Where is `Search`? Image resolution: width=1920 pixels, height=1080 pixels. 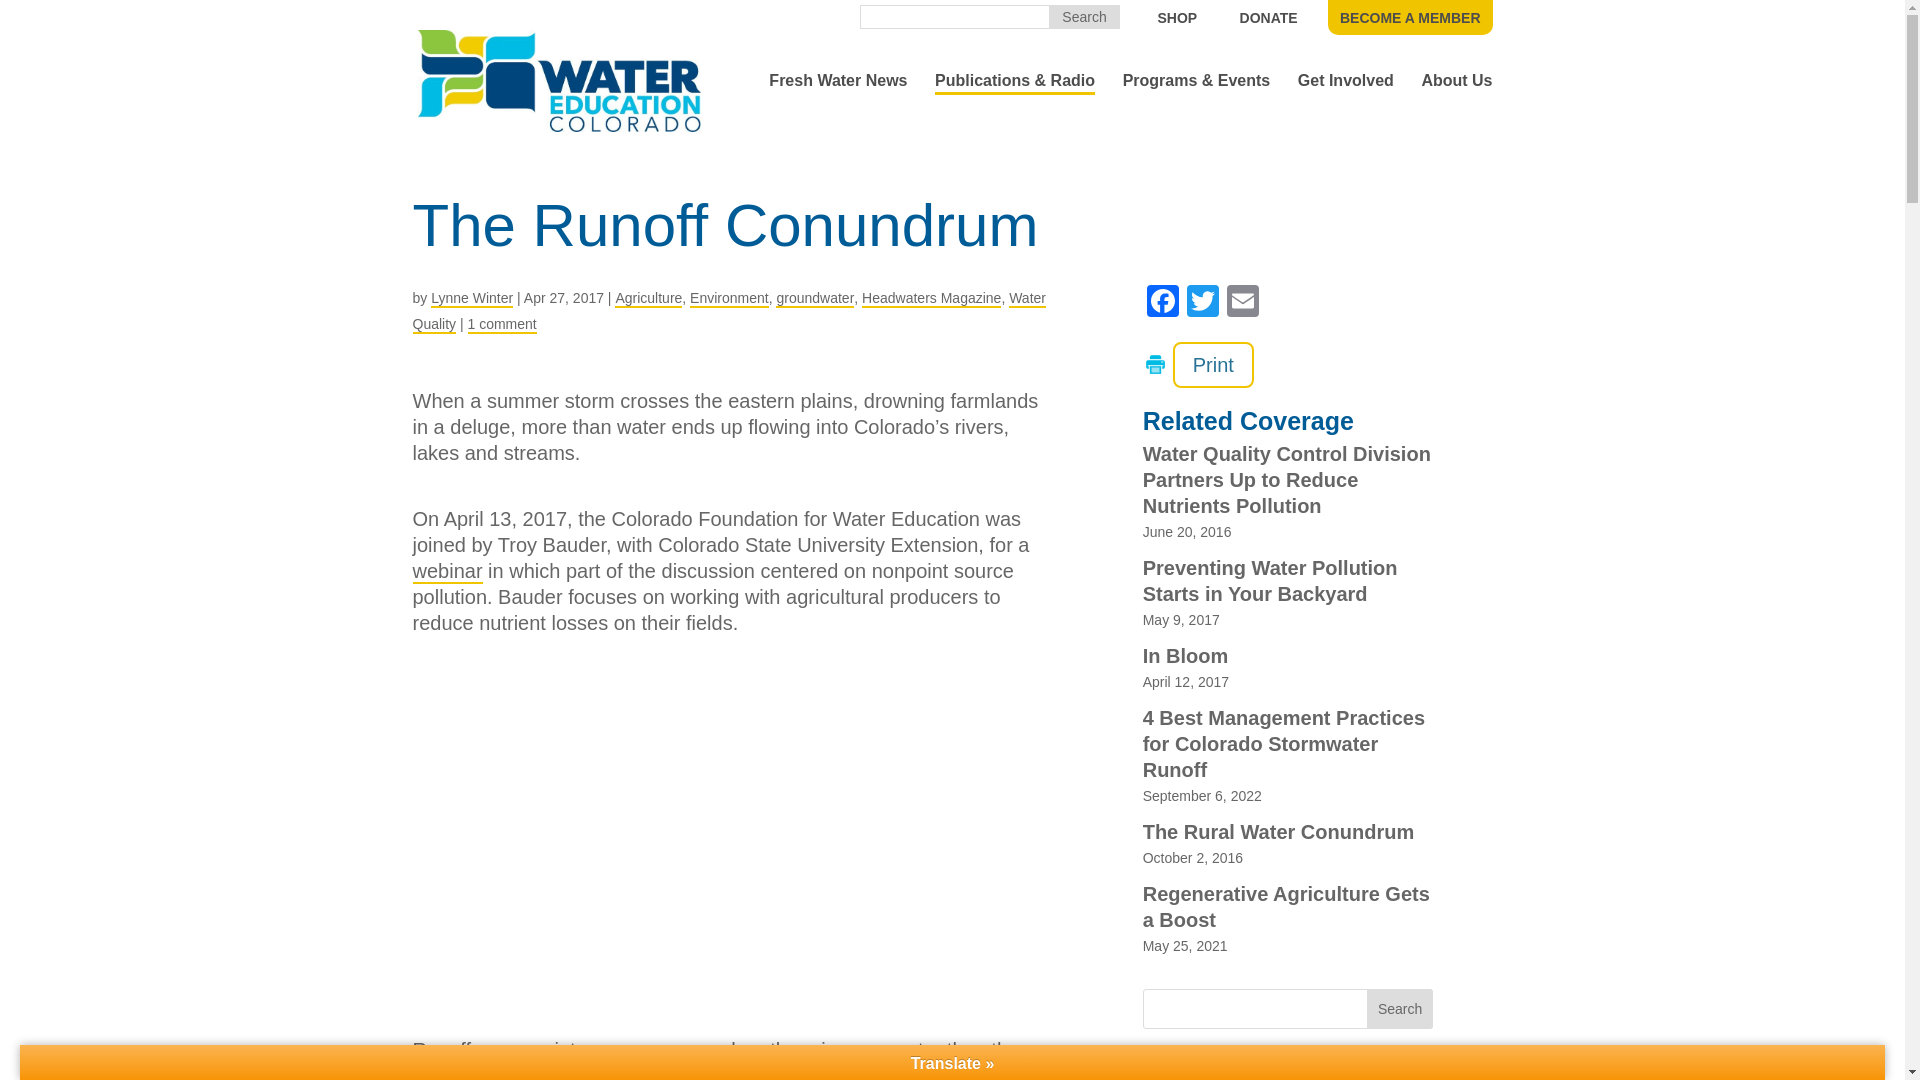
Search is located at coordinates (1400, 1008).